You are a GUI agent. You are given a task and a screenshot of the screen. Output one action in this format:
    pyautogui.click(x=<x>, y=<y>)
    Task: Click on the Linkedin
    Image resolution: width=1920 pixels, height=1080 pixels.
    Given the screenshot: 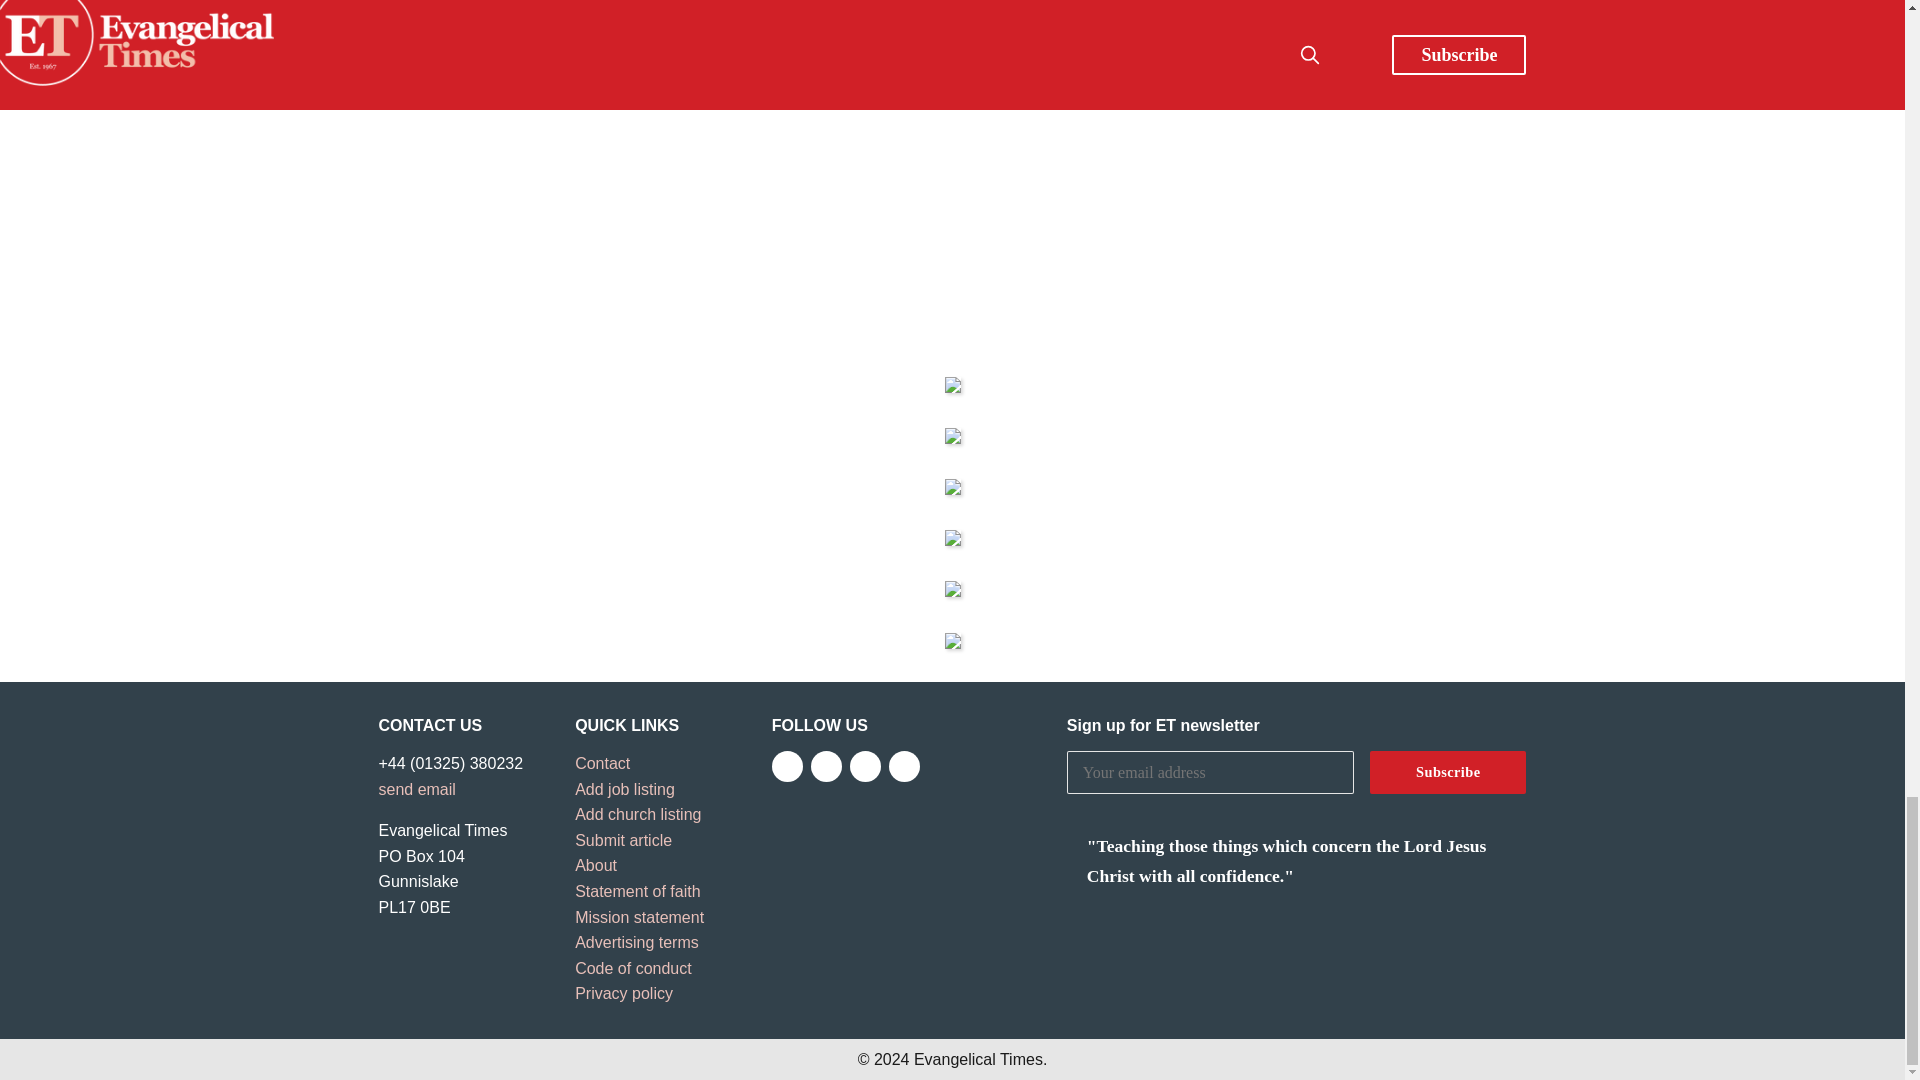 What is the action you would take?
    pyautogui.click(x=904, y=766)
    